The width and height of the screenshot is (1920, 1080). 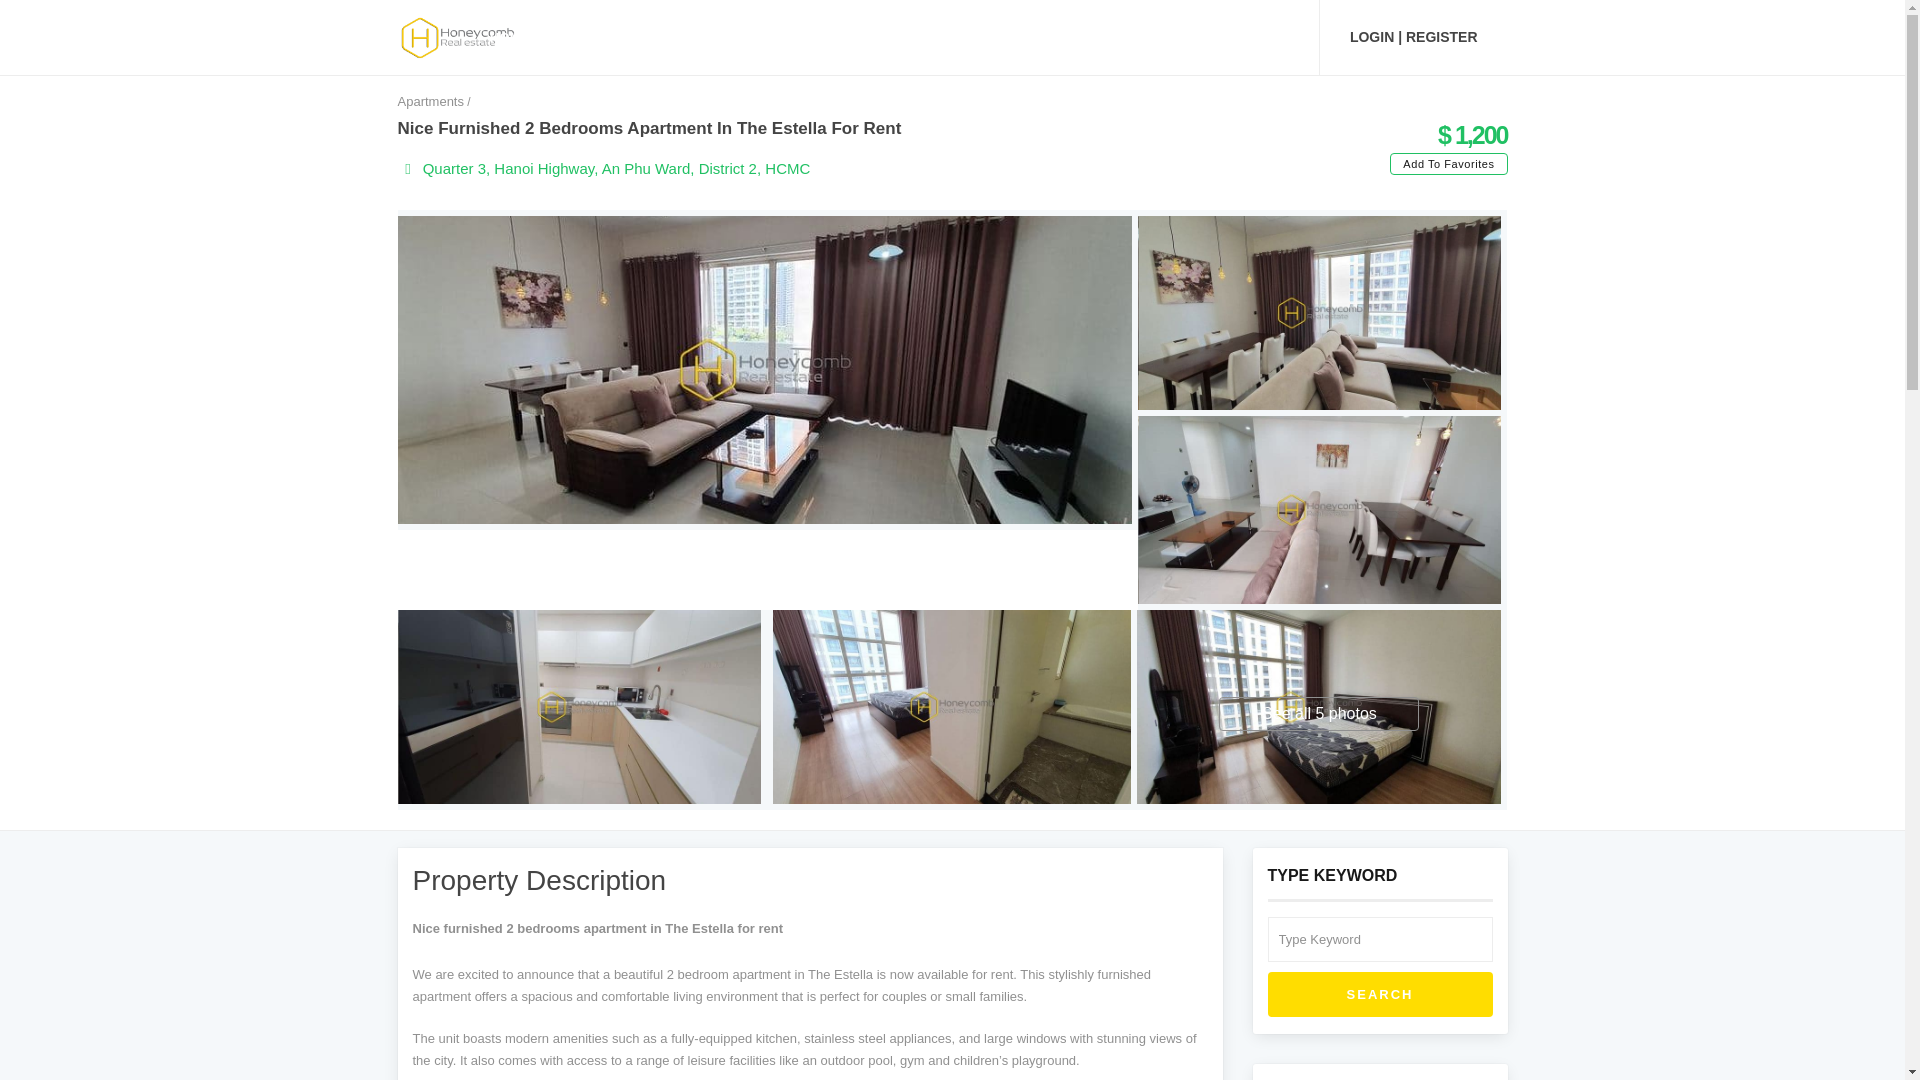 What do you see at coordinates (712, 37) in the screenshot?
I see `VILLA` at bounding box center [712, 37].